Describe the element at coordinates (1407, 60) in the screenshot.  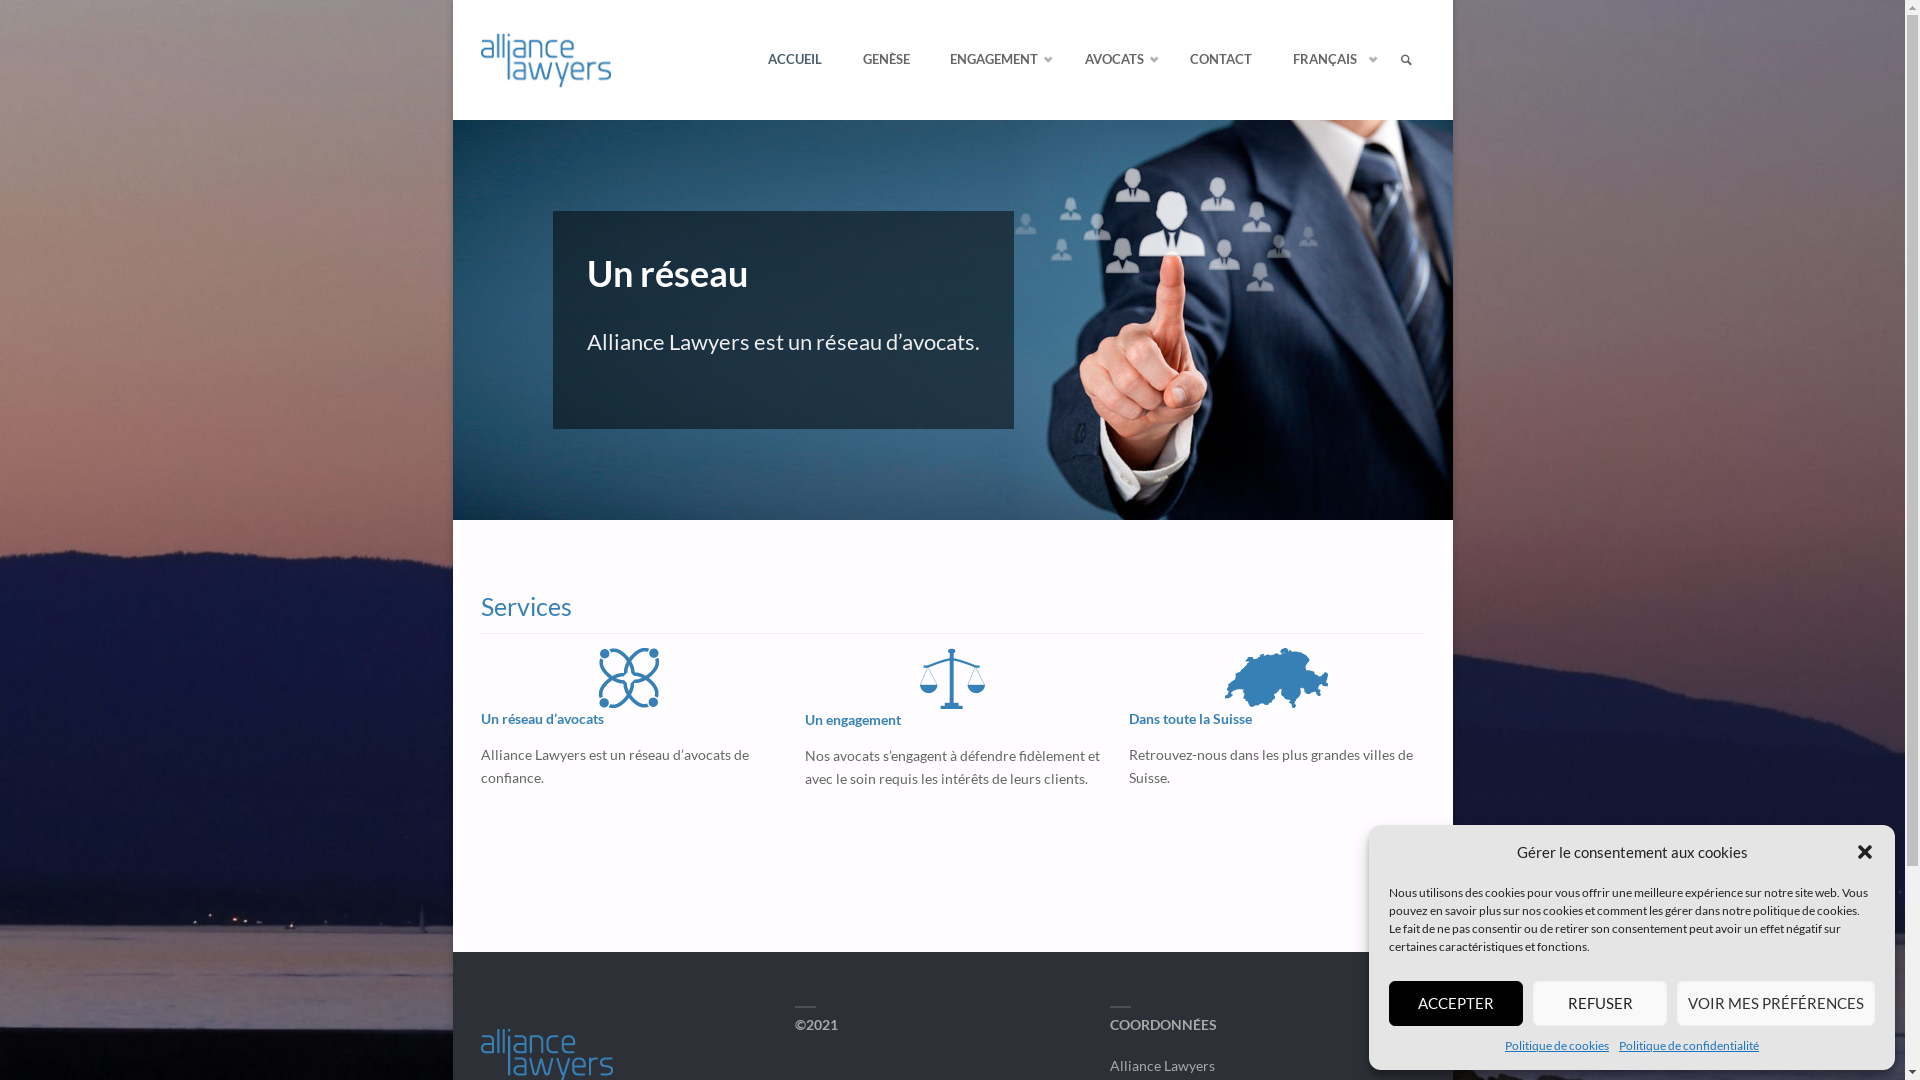
I see `SEARCH` at that location.